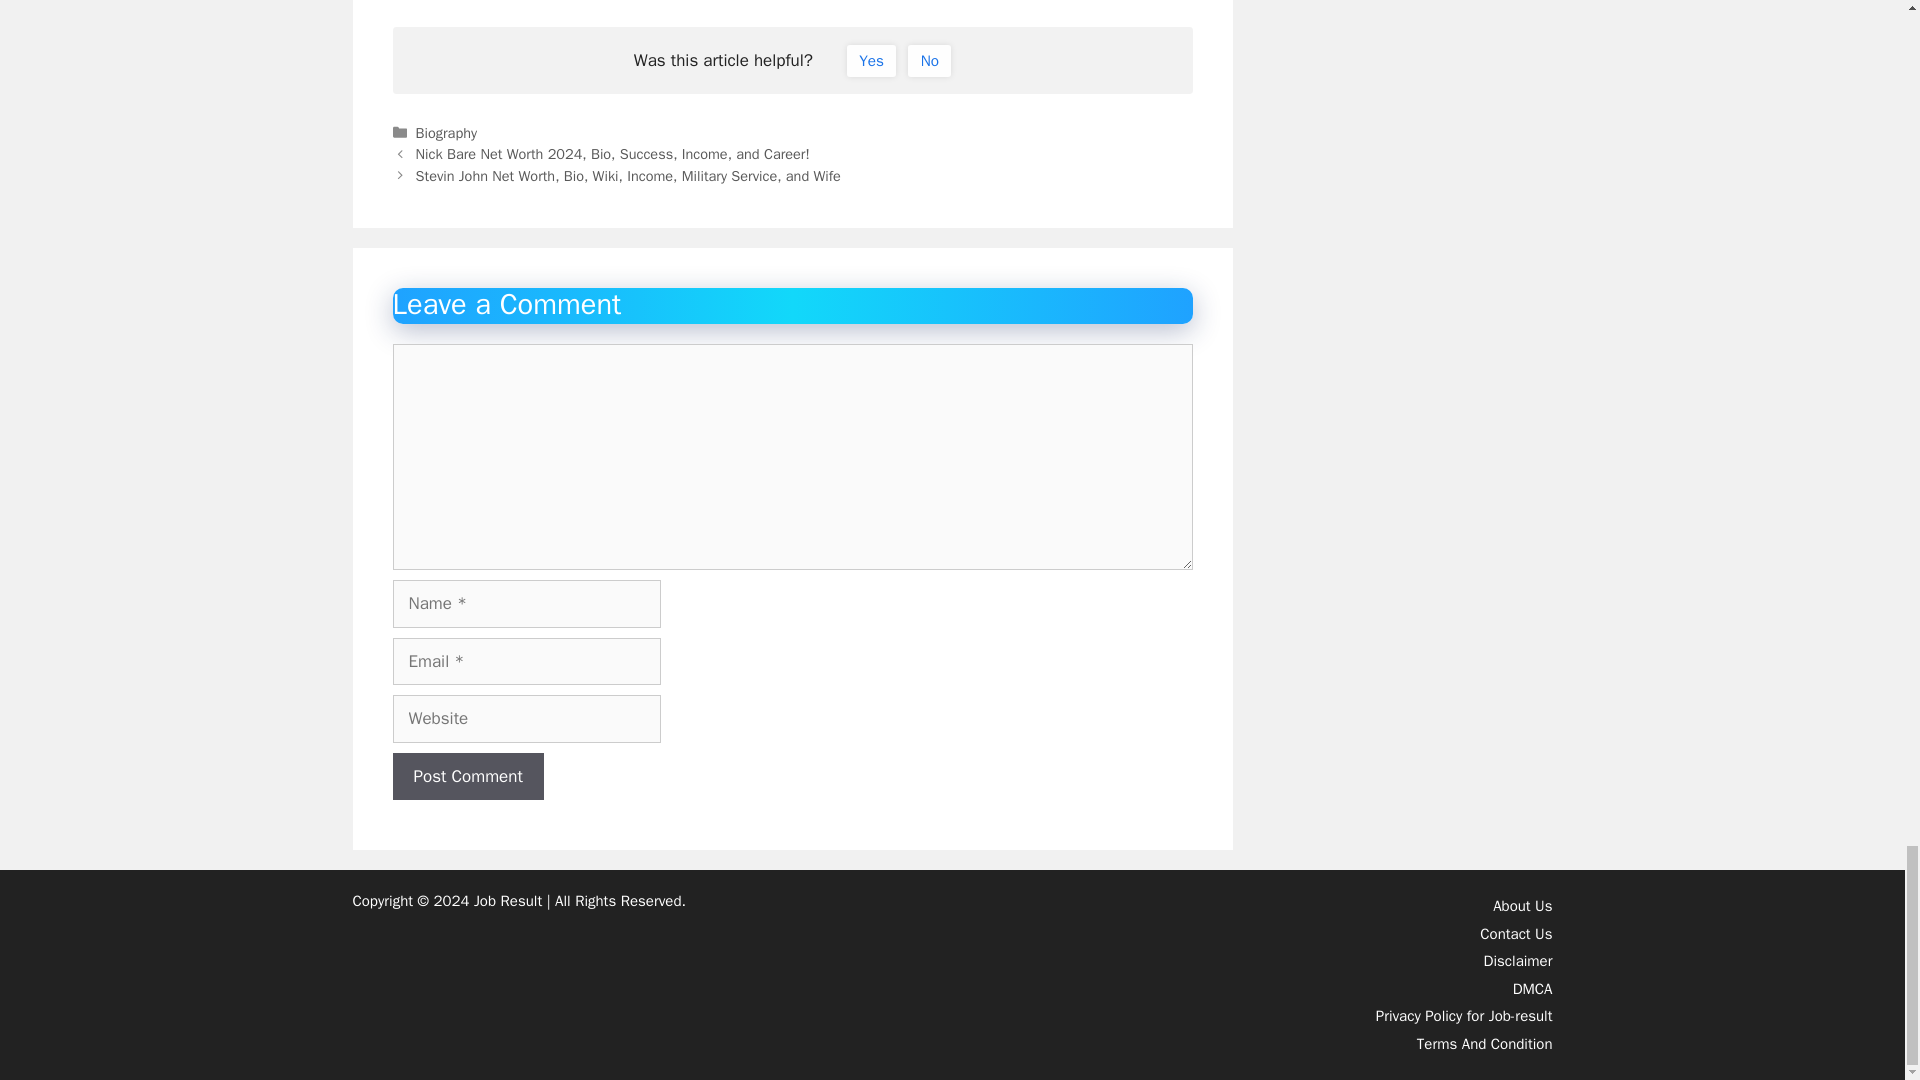 The height and width of the screenshot is (1080, 1920). I want to click on Post Comment, so click(467, 986).